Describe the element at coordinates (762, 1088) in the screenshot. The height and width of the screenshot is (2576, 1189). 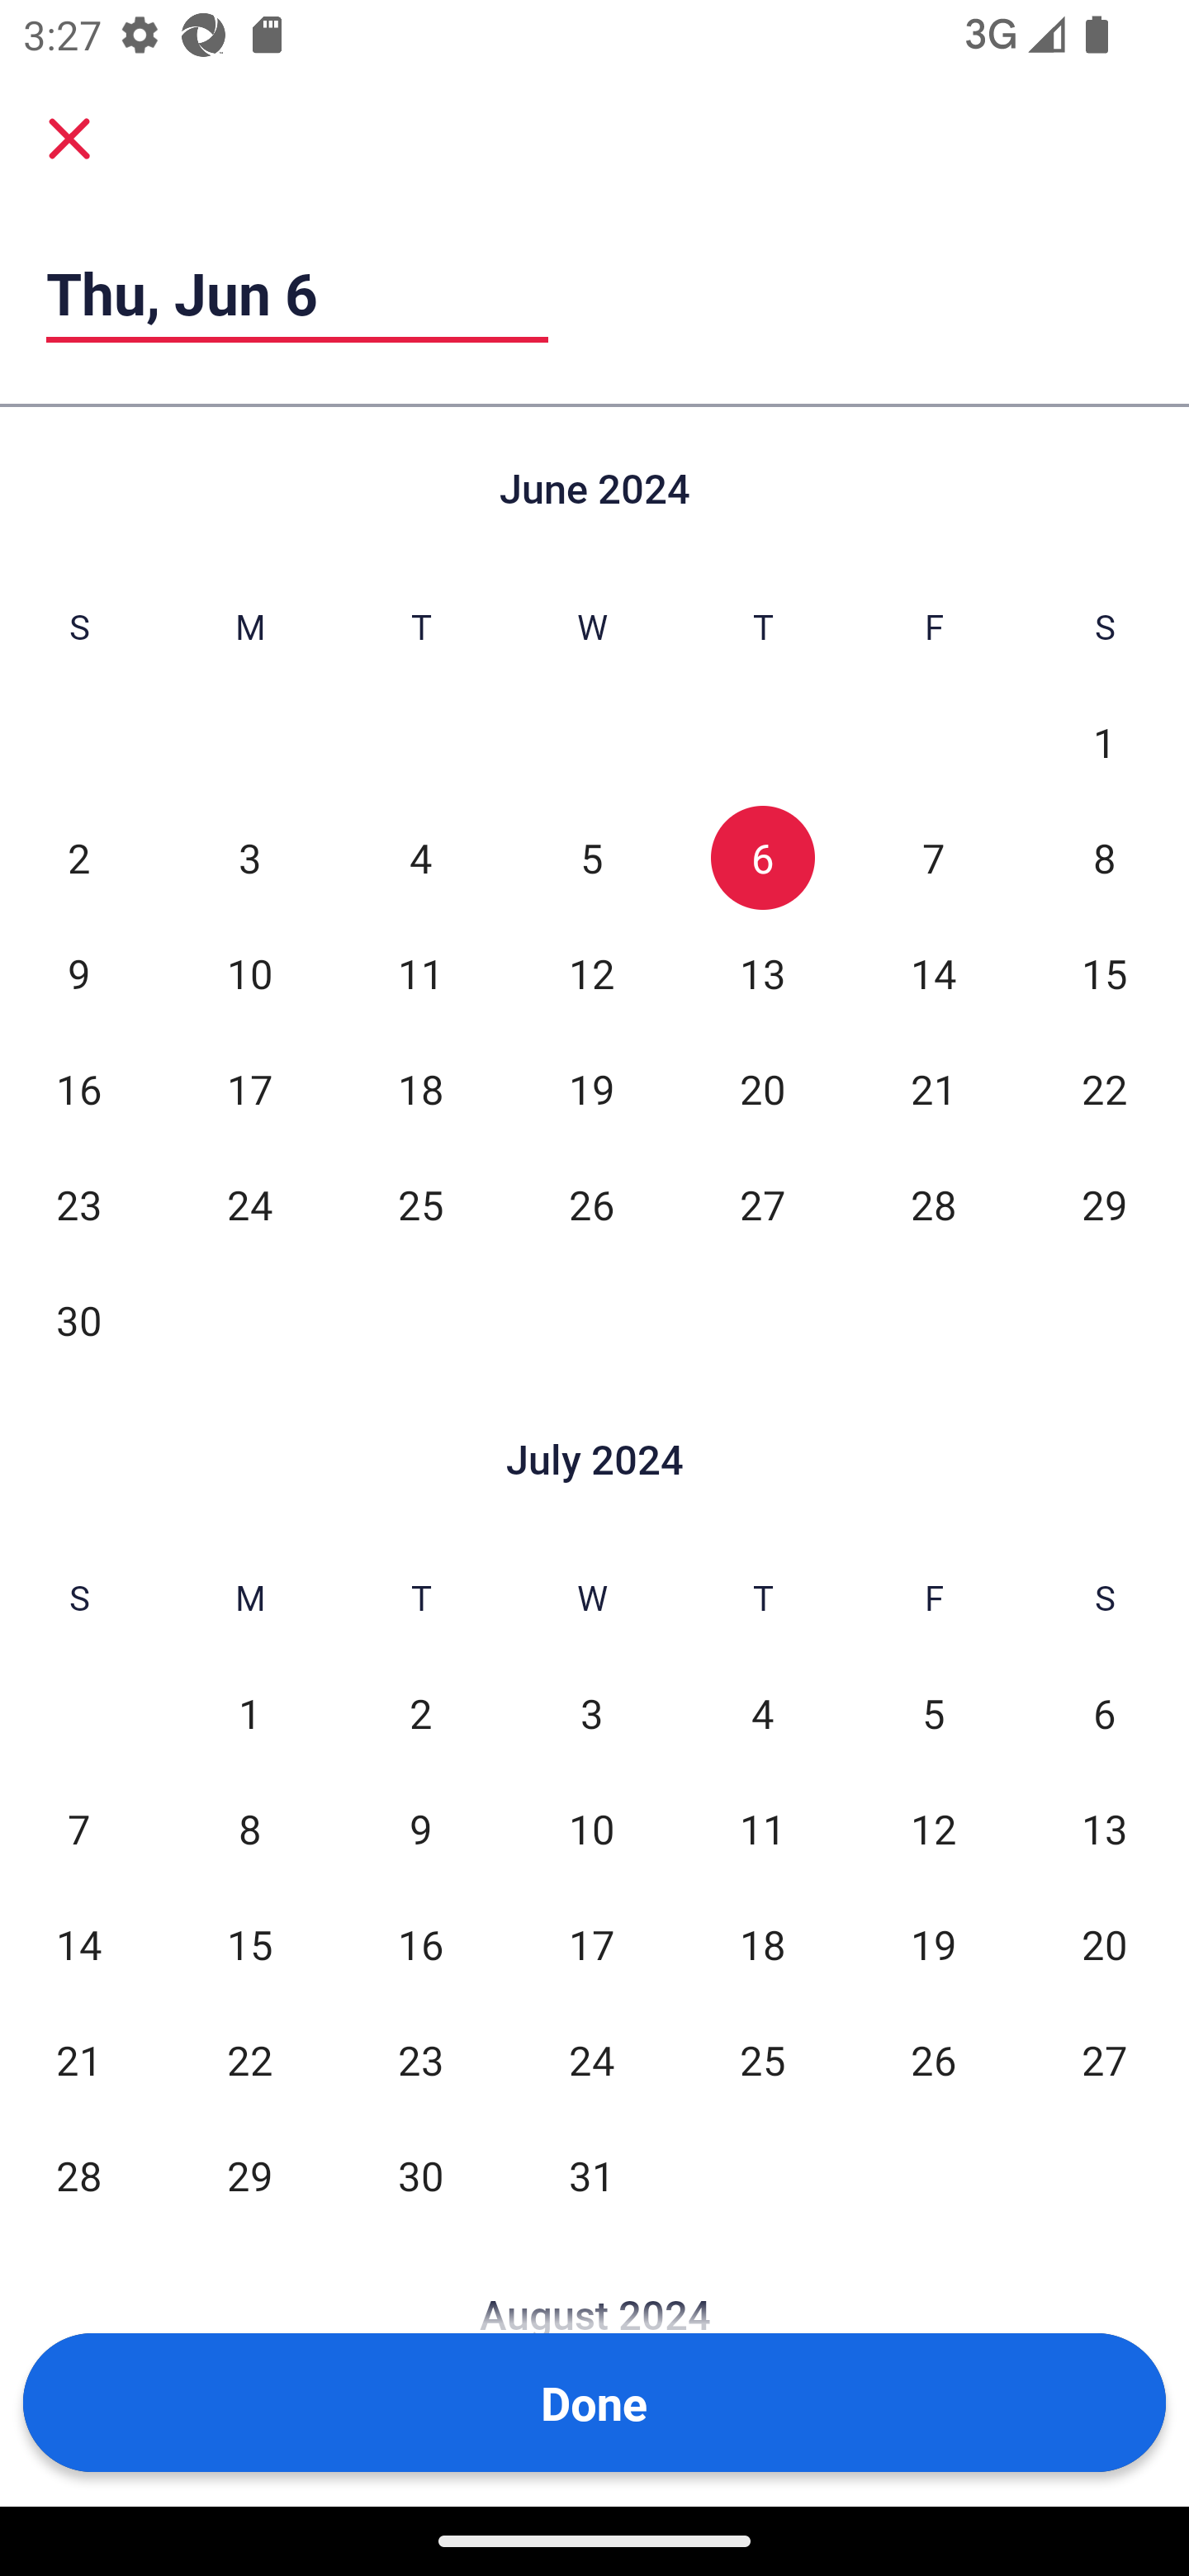
I see `20 Thu, Jun 20, Not Selected` at that location.